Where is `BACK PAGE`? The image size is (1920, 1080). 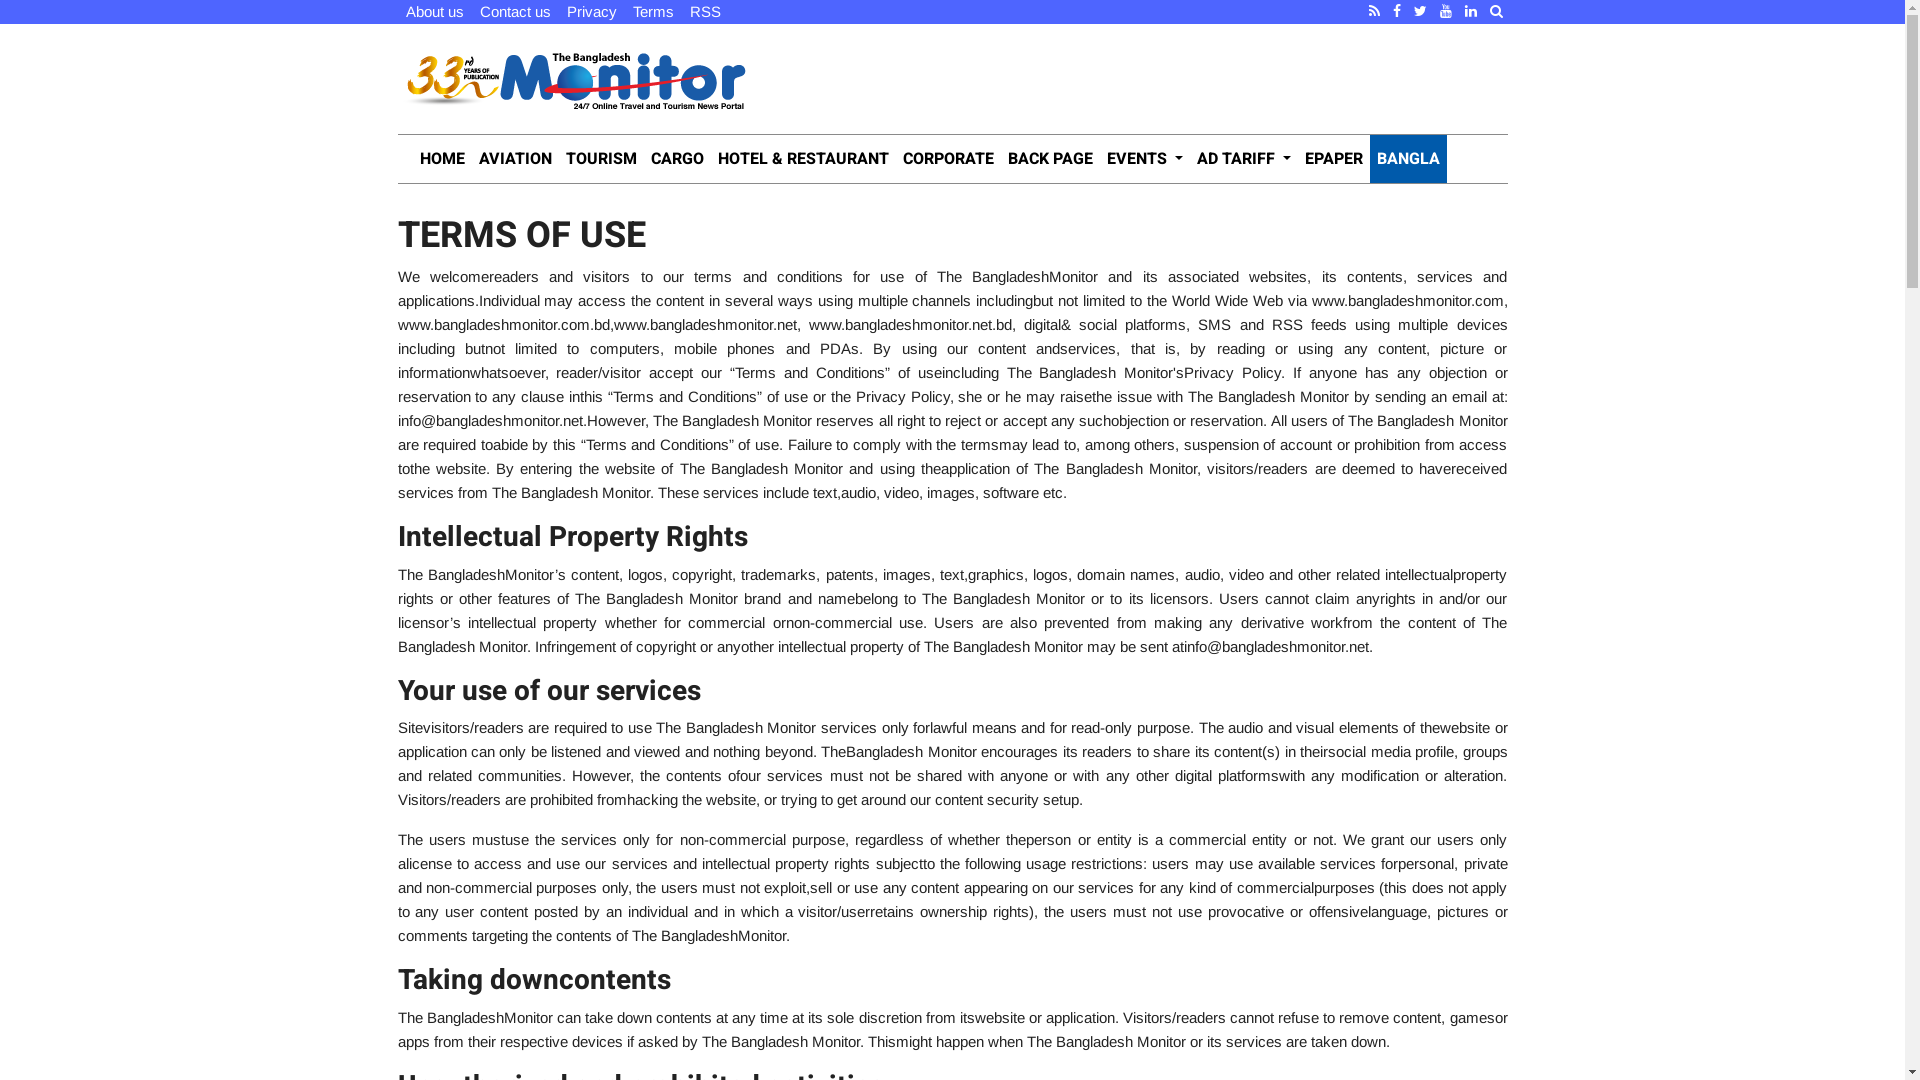
BACK PAGE is located at coordinates (1050, 159).